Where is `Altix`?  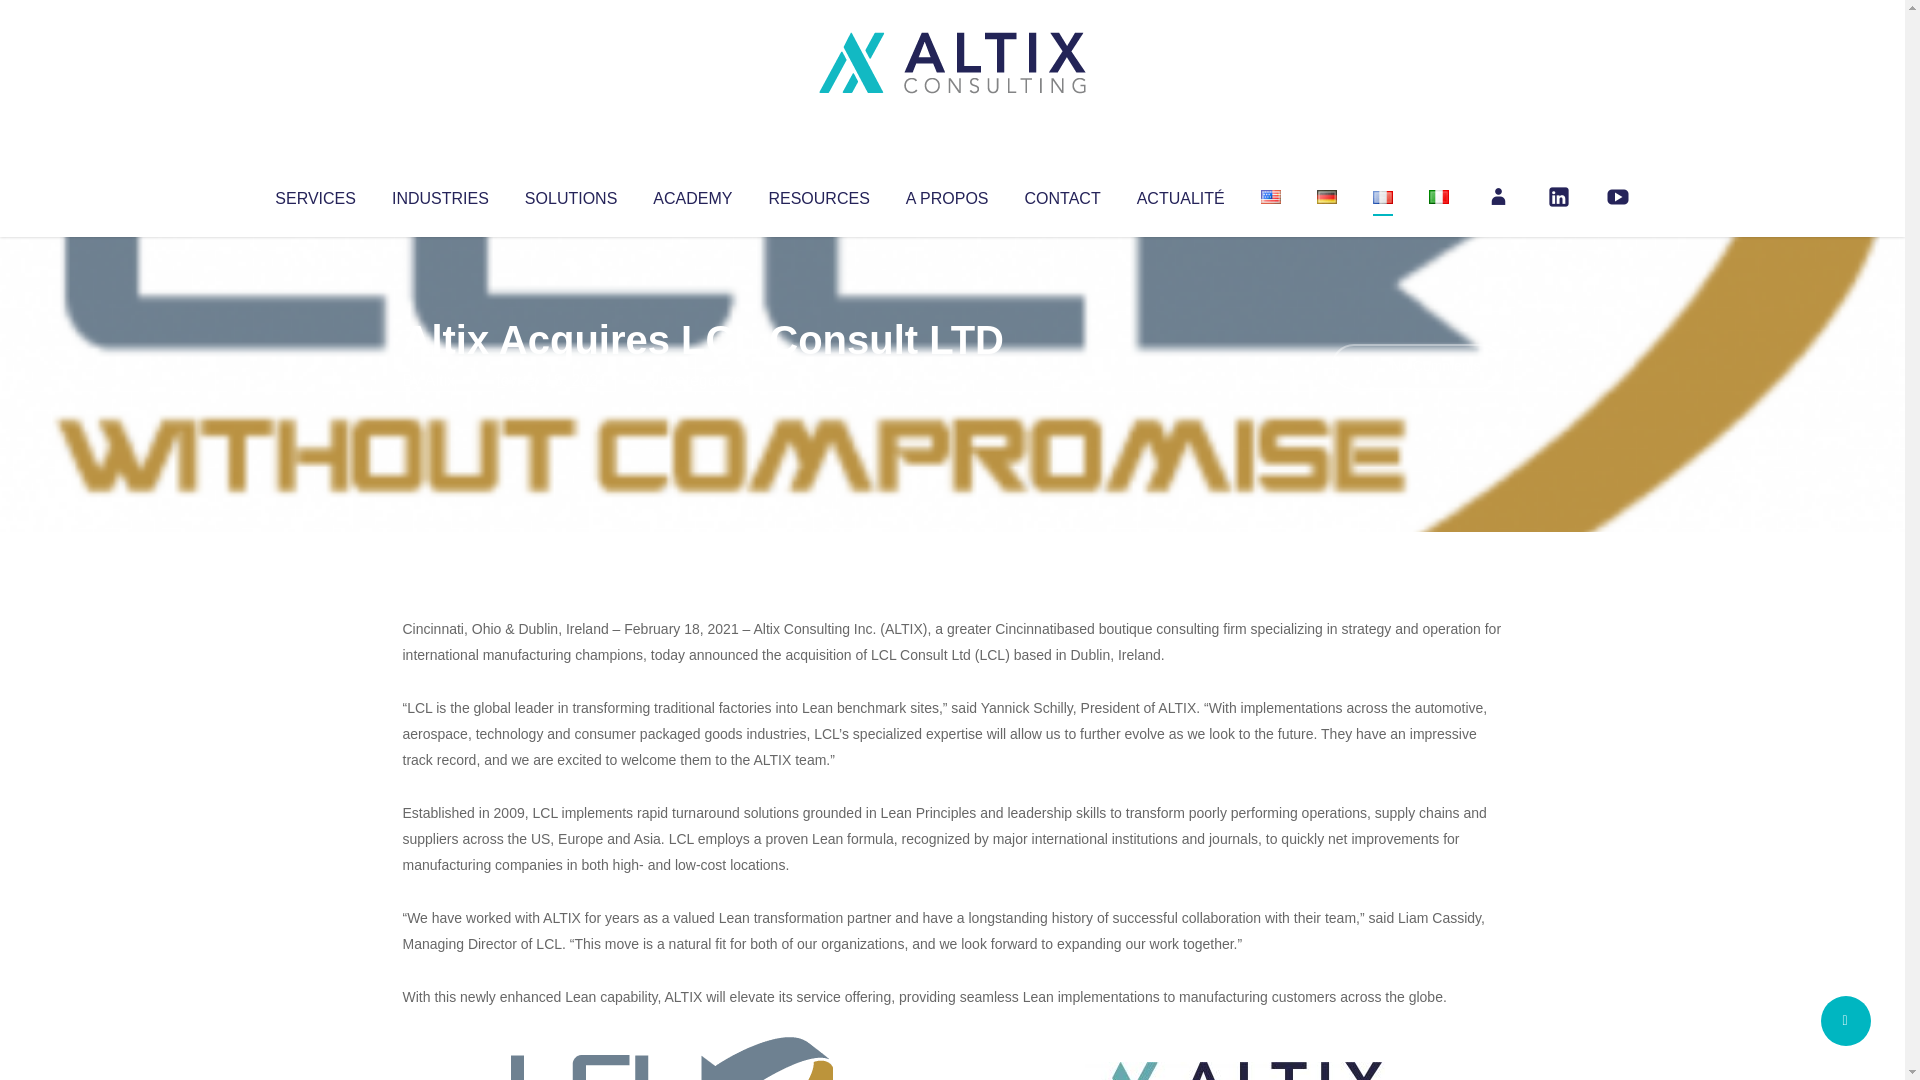
Altix is located at coordinates (440, 380).